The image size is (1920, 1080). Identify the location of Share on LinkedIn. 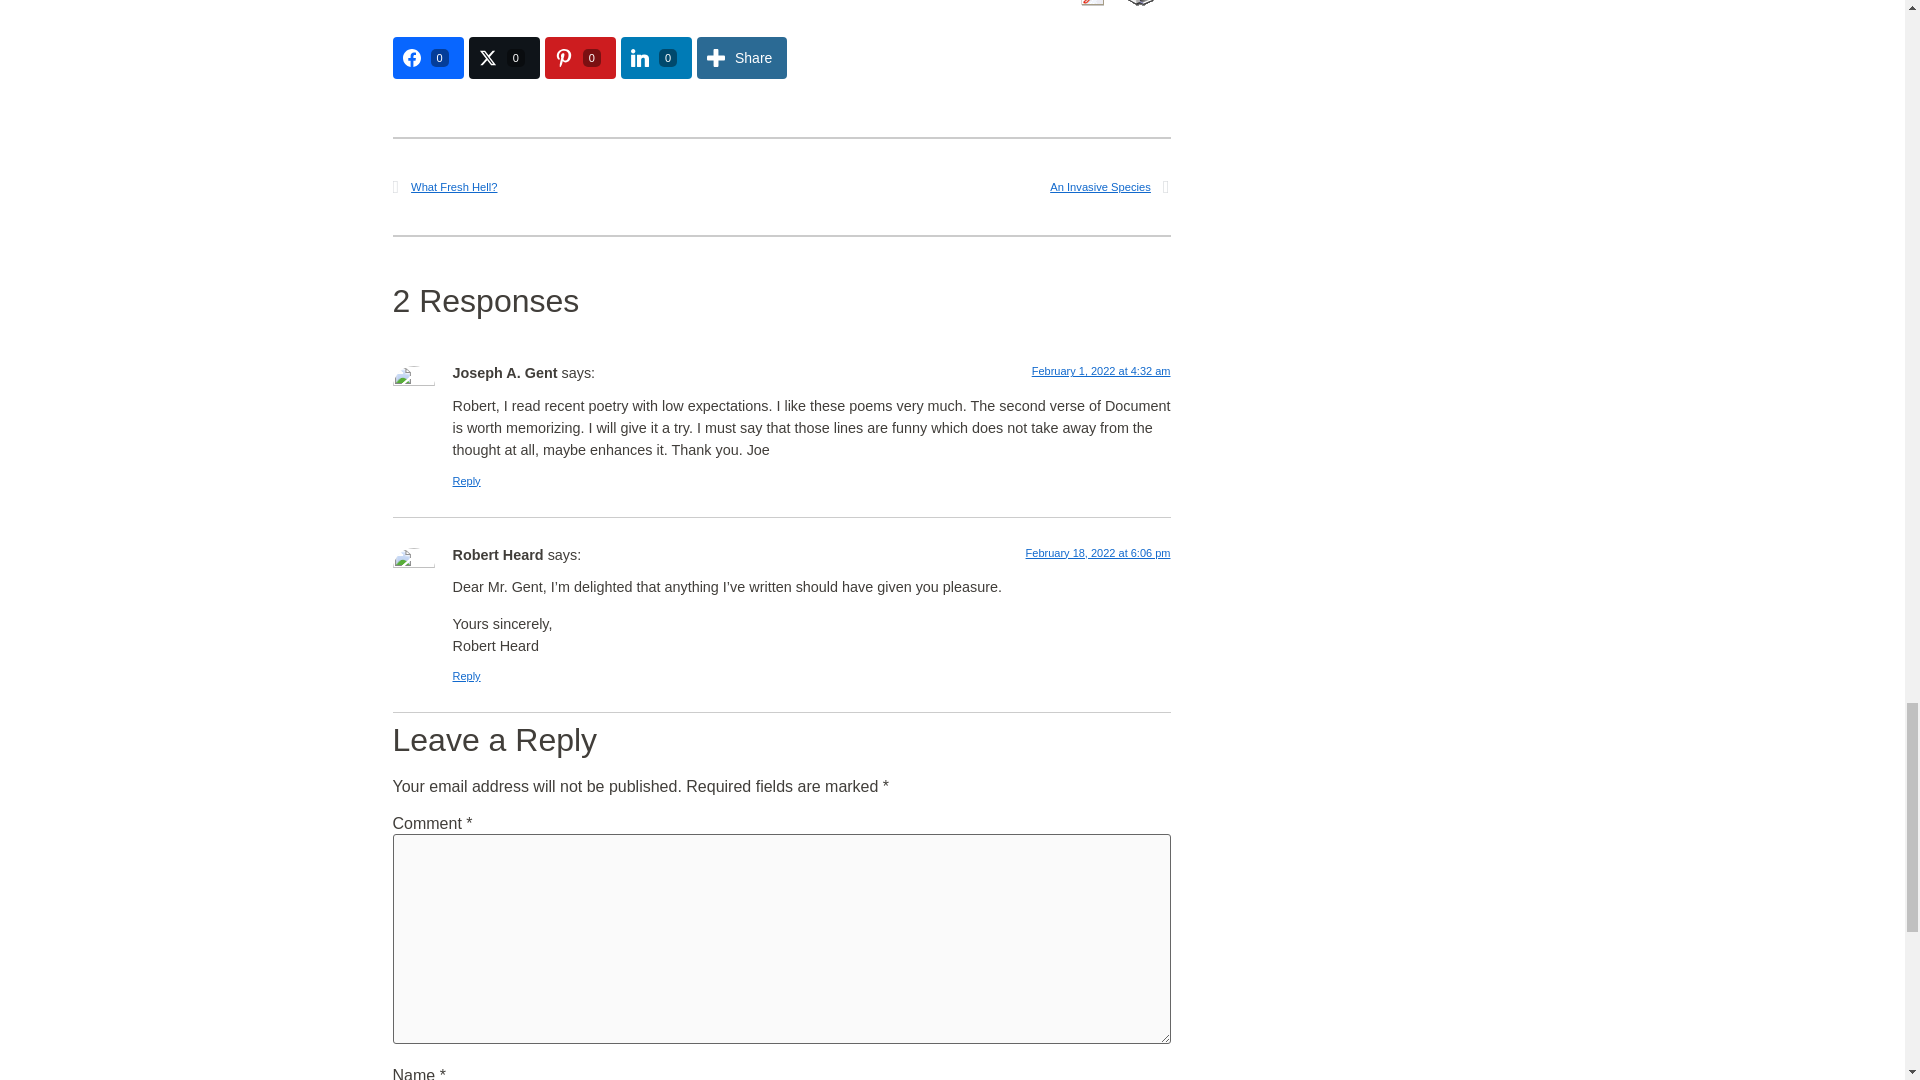
(656, 57).